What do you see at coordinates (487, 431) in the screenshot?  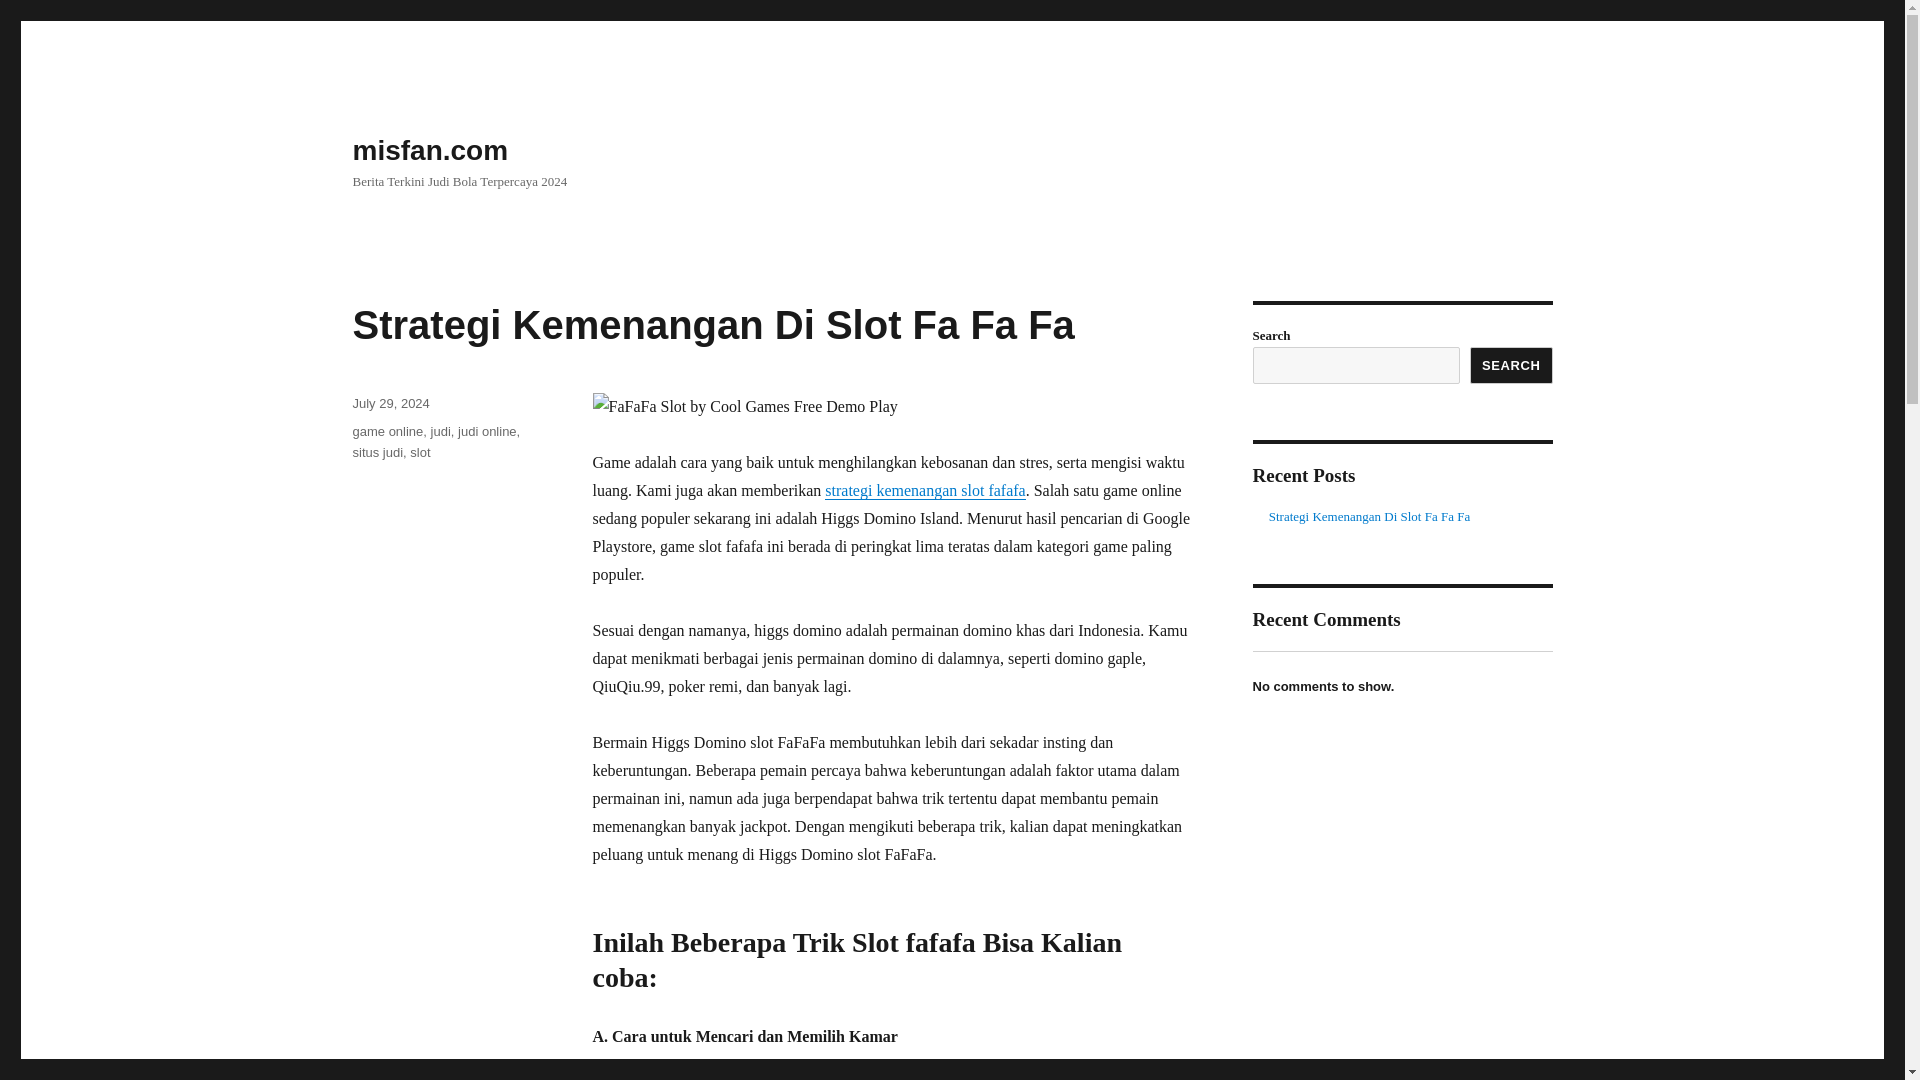 I see `judi online` at bounding box center [487, 431].